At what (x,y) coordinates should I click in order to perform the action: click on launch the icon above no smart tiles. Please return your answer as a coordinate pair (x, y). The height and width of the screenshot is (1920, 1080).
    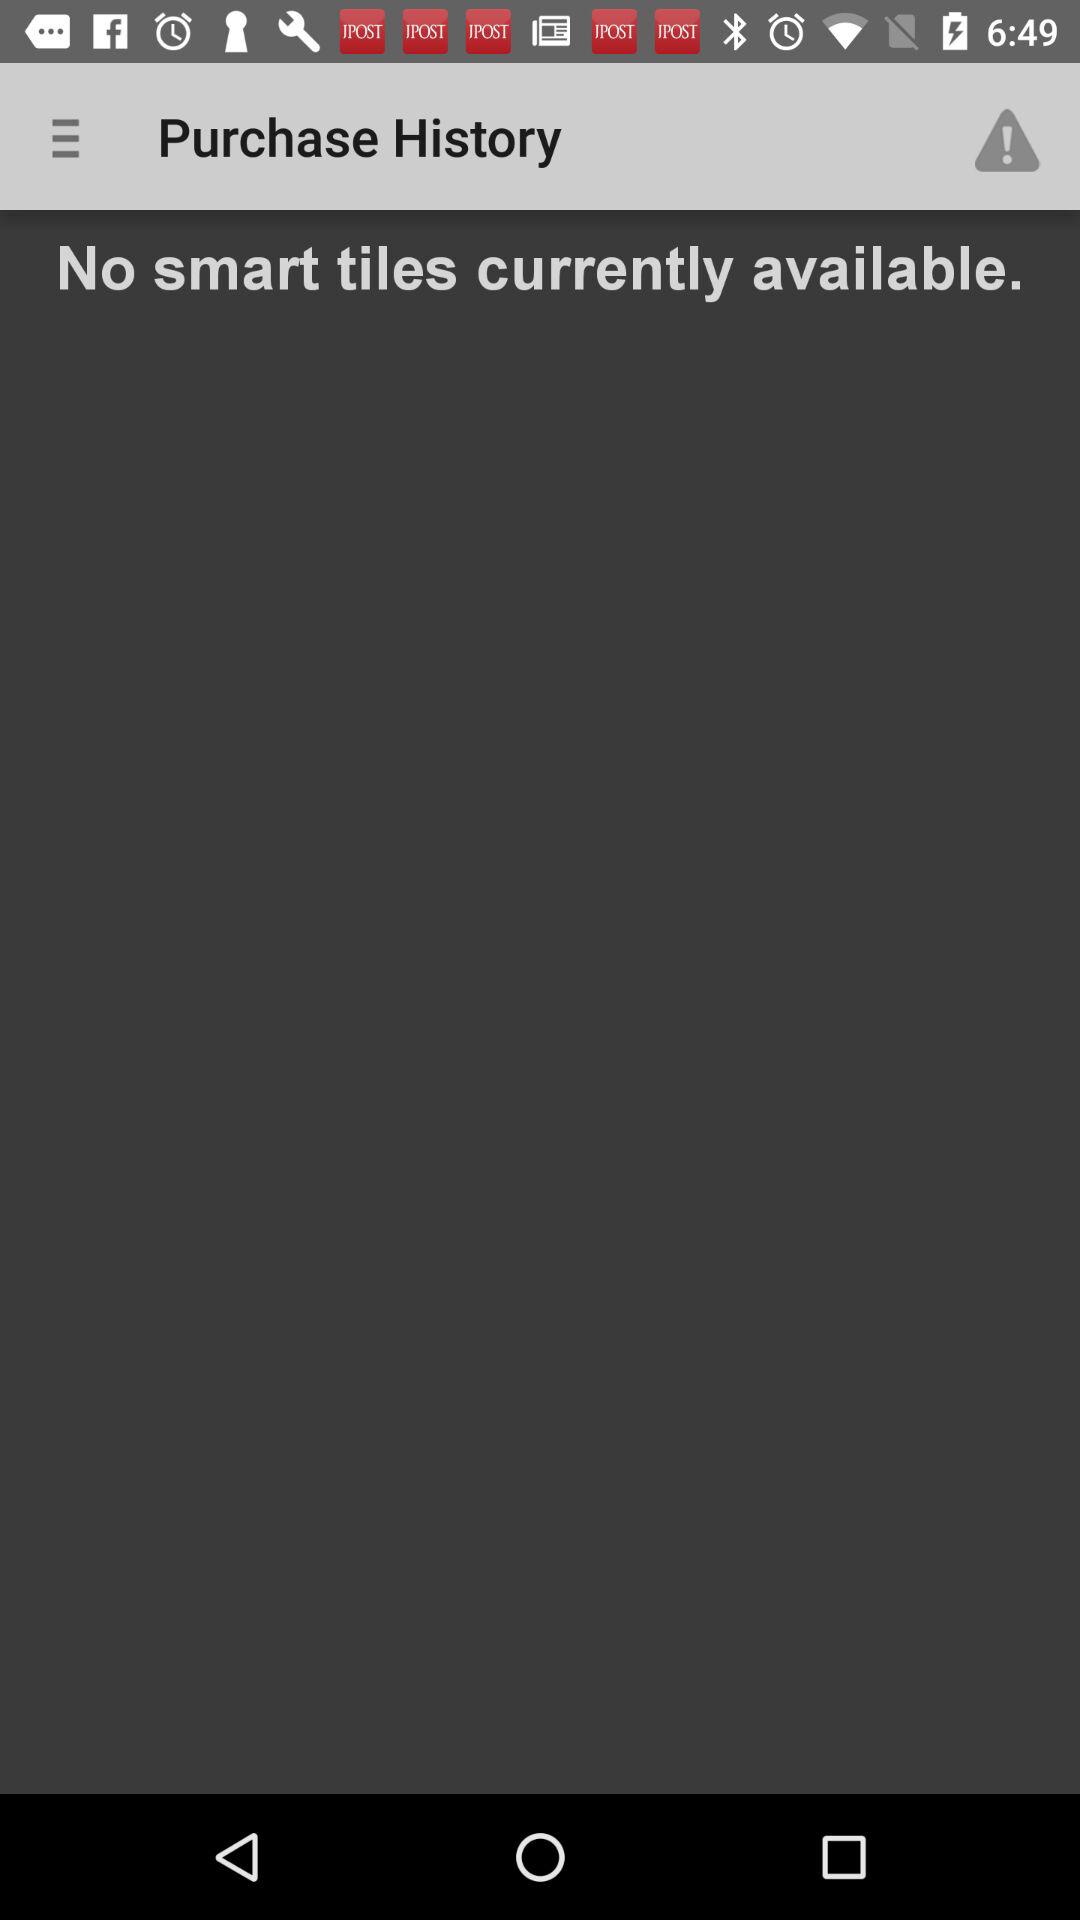
    Looking at the image, I should click on (73, 136).